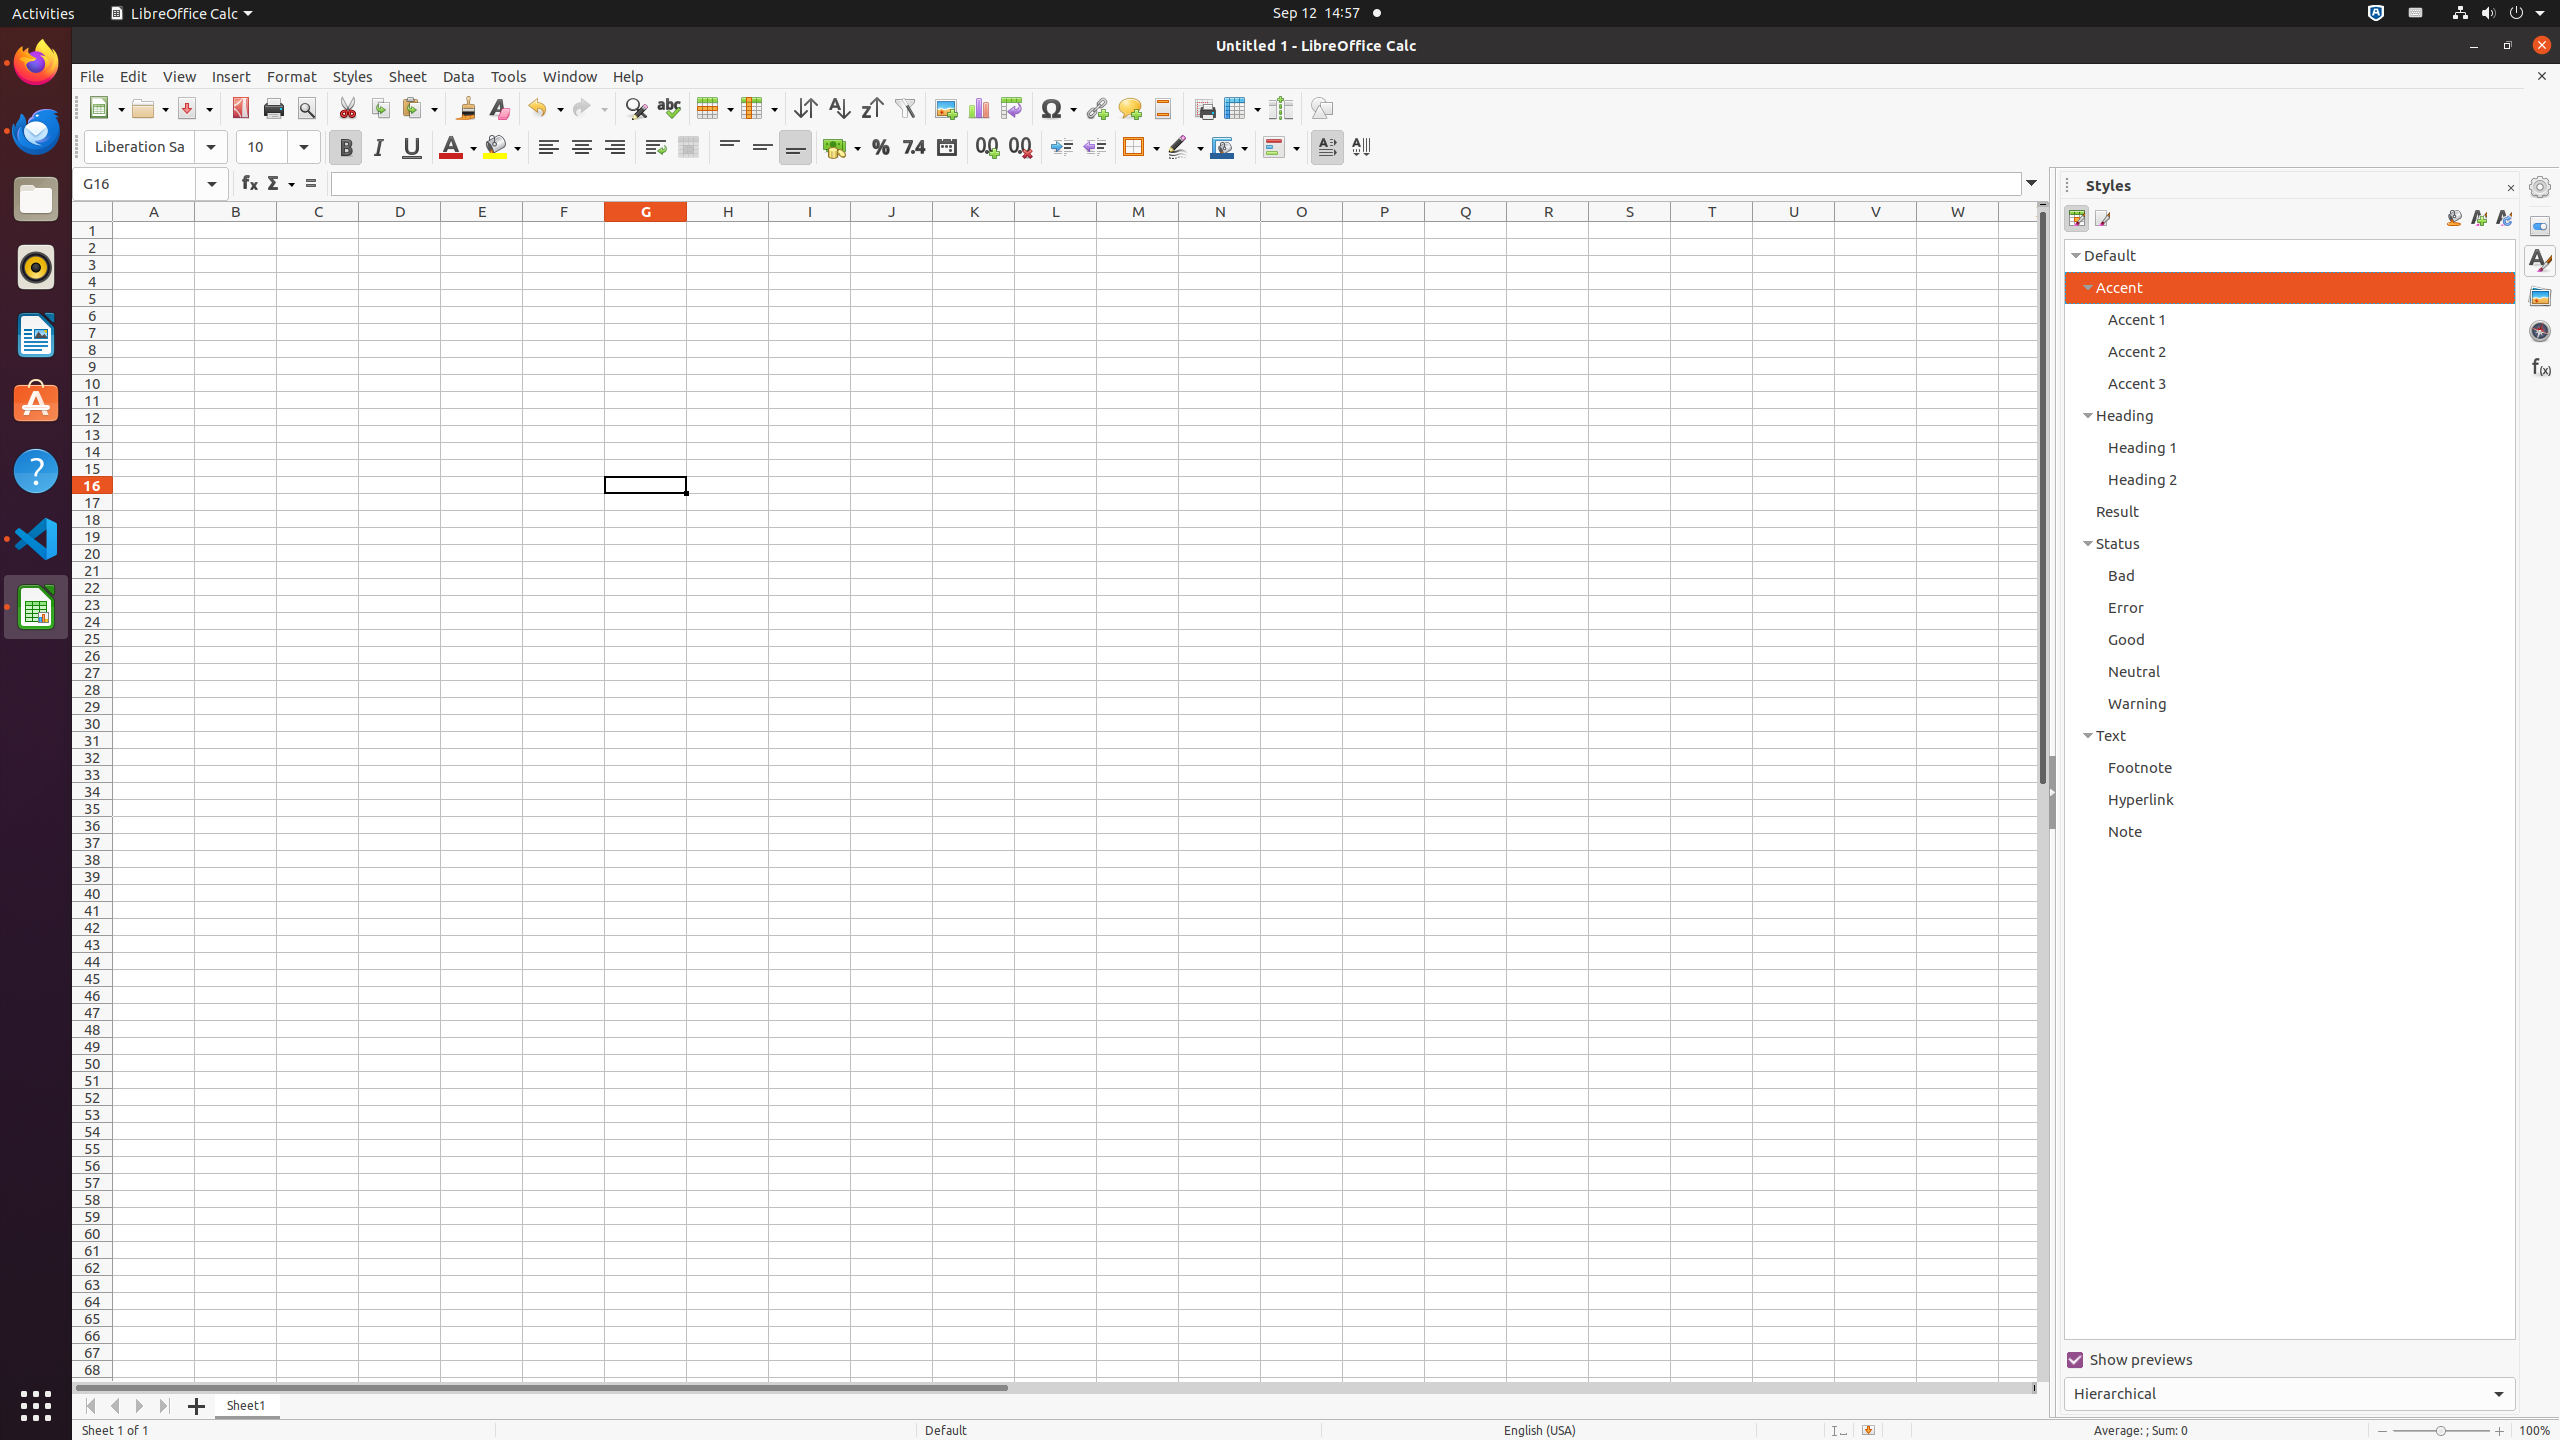 Image resolution: width=2560 pixels, height=1440 pixels. What do you see at coordinates (2290, 1360) in the screenshot?
I see `Show previews` at bounding box center [2290, 1360].